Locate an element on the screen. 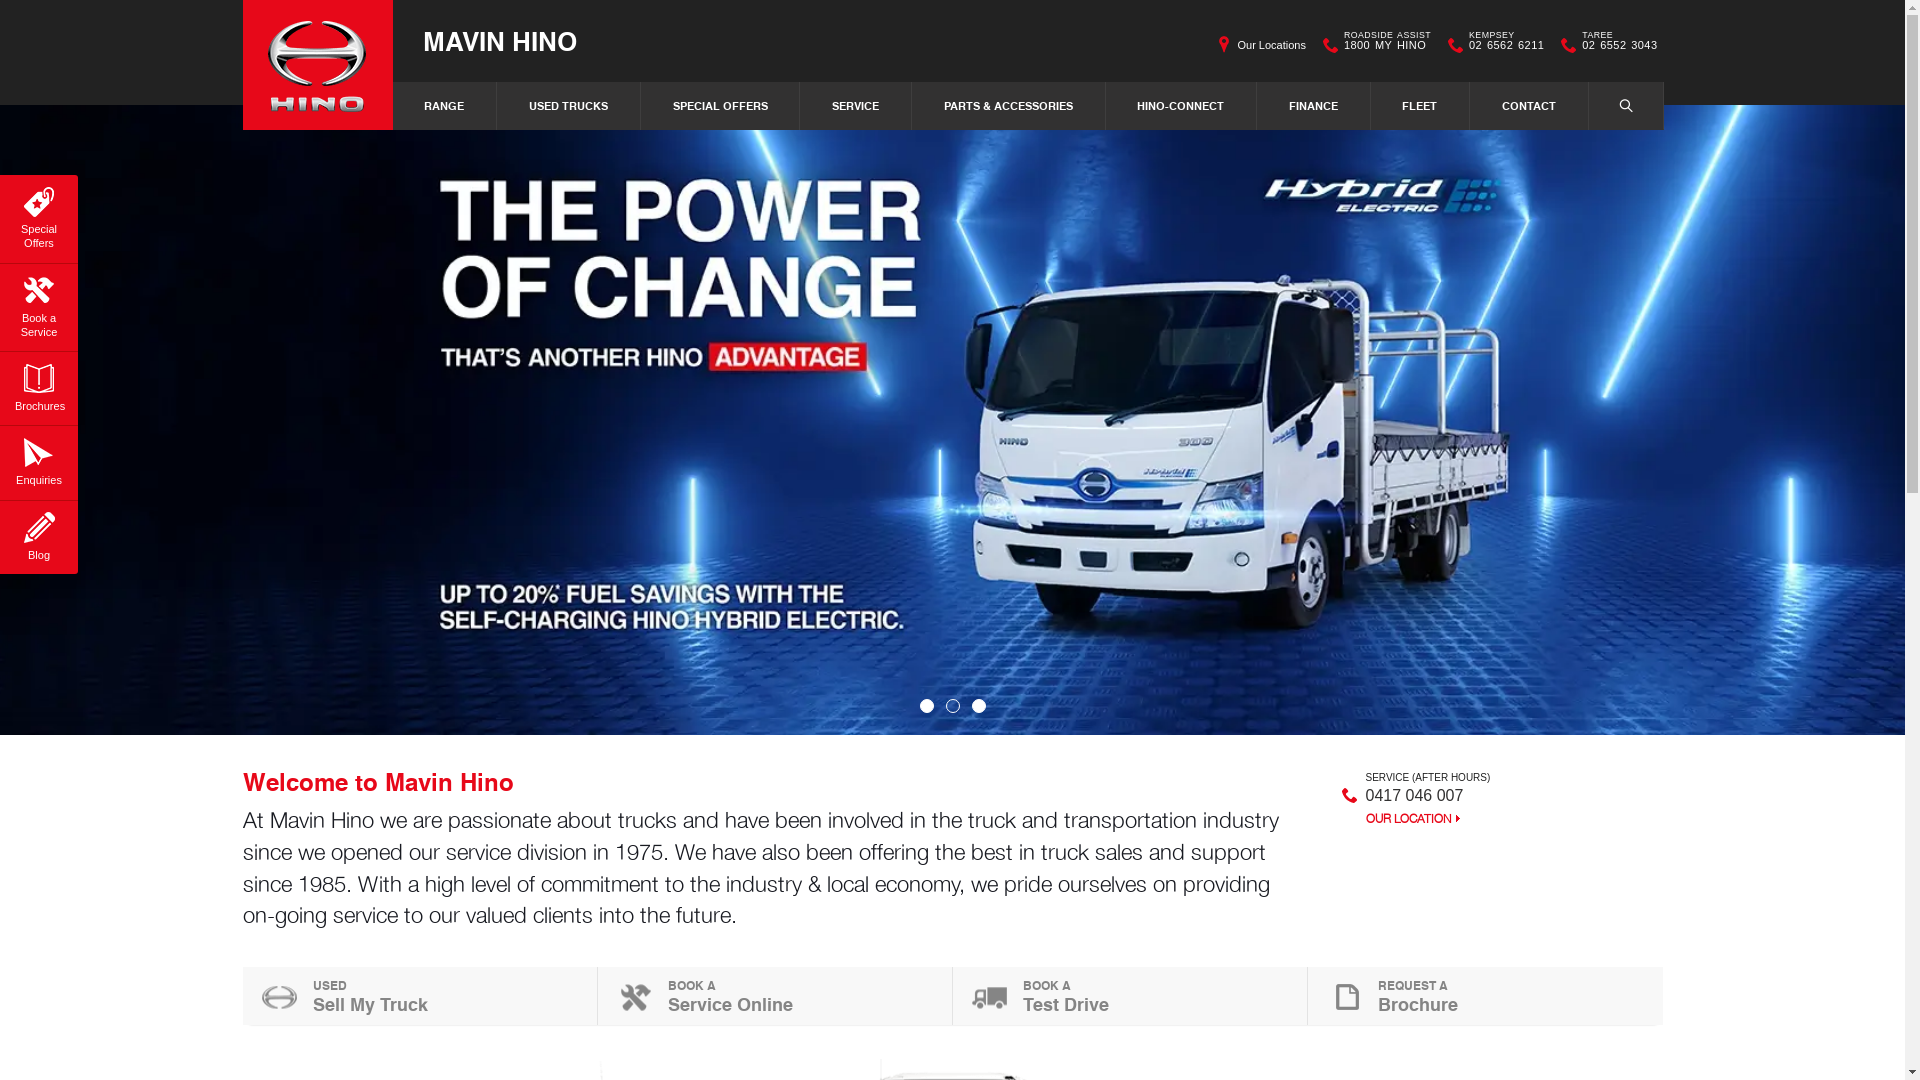  Book a Service is located at coordinates (39, 304).